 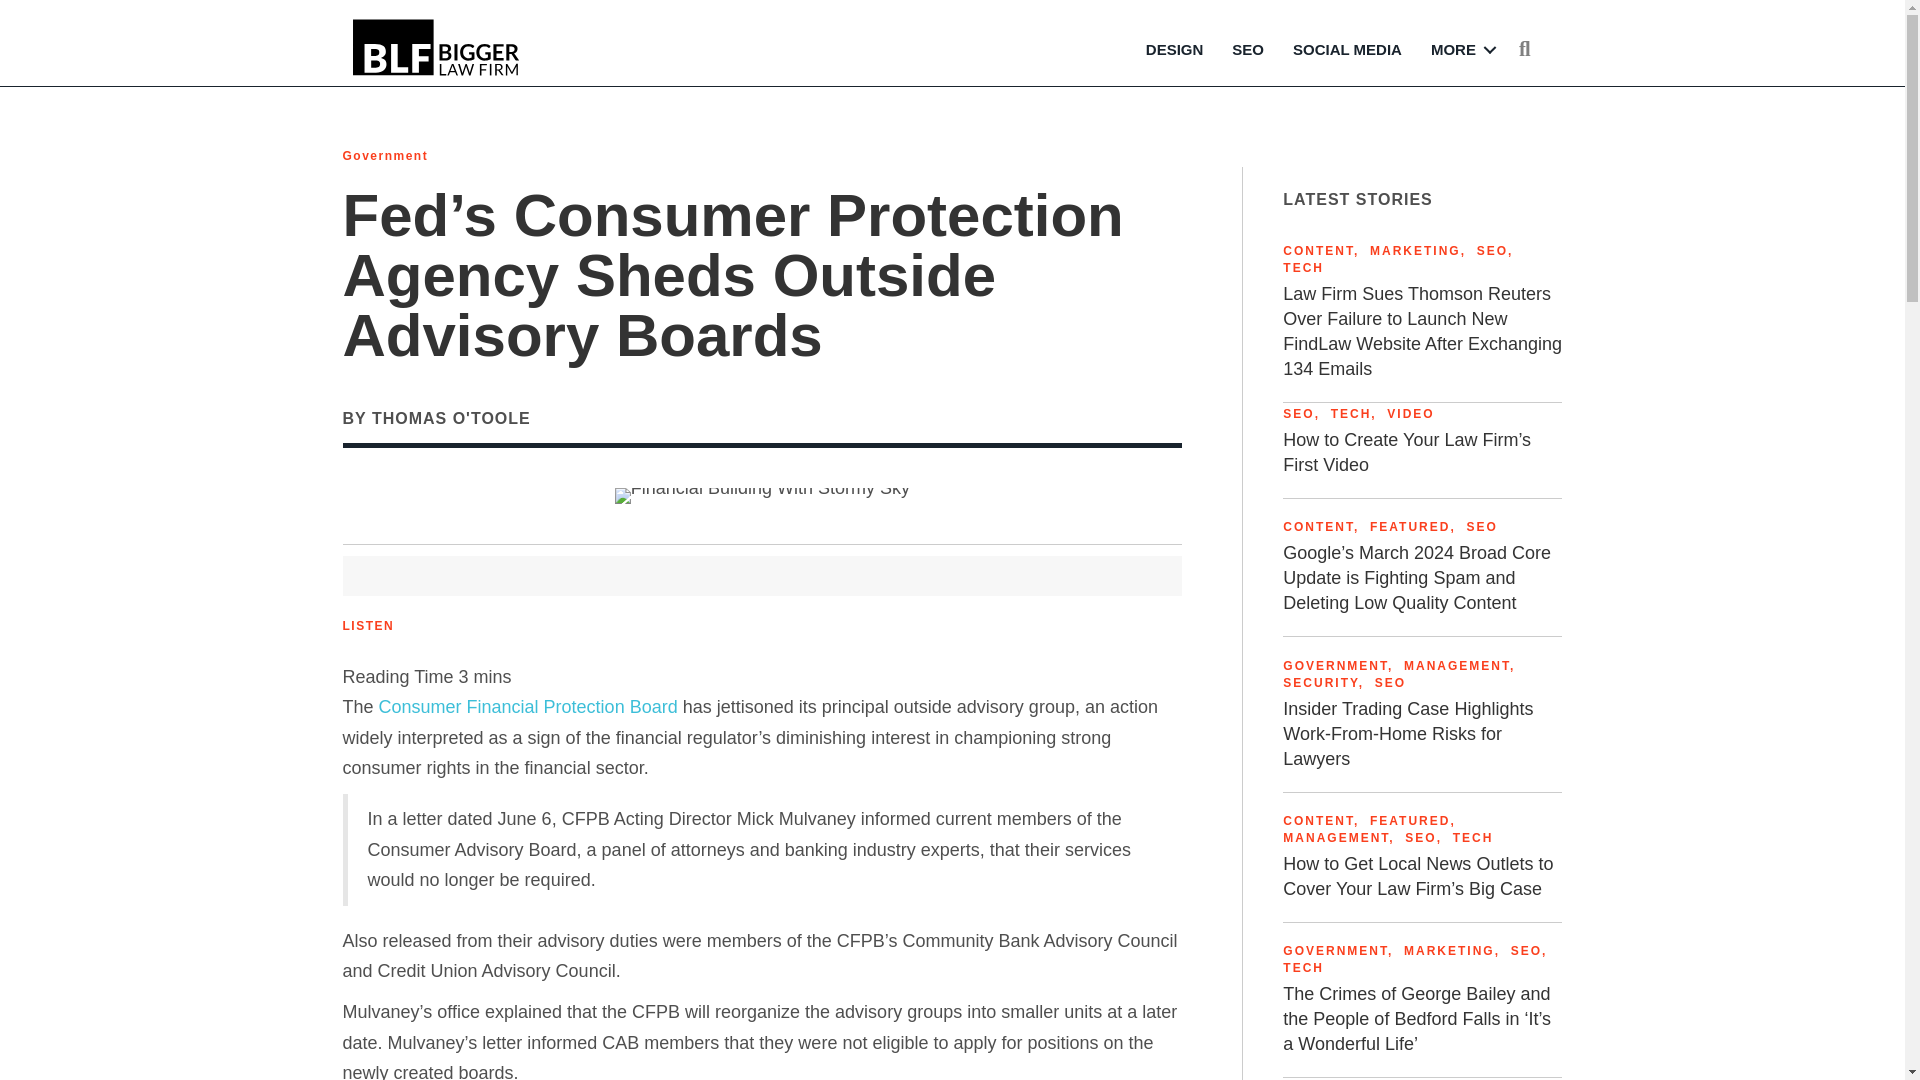 What do you see at coordinates (1320, 683) in the screenshot?
I see `SECURITY` at bounding box center [1320, 683].